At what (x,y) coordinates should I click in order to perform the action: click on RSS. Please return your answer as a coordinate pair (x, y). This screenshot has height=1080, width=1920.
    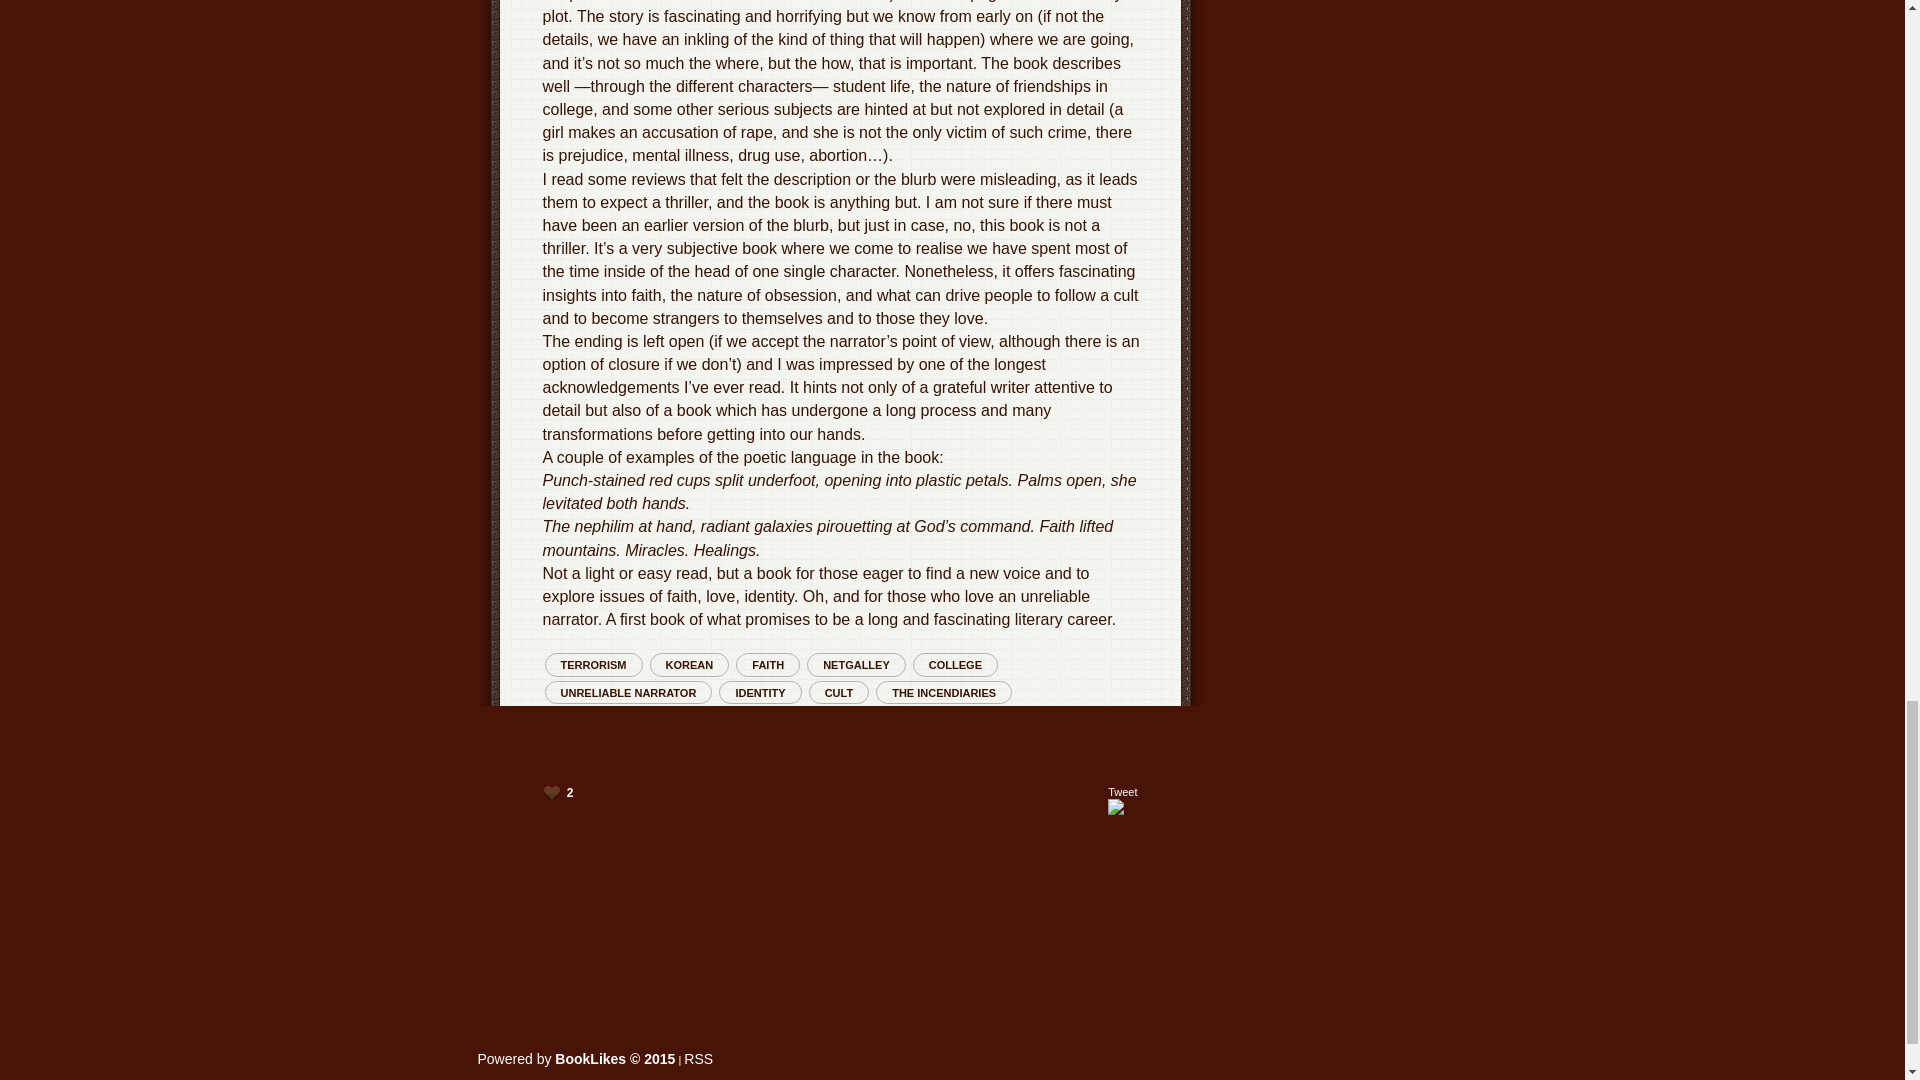
    Looking at the image, I should click on (698, 1058).